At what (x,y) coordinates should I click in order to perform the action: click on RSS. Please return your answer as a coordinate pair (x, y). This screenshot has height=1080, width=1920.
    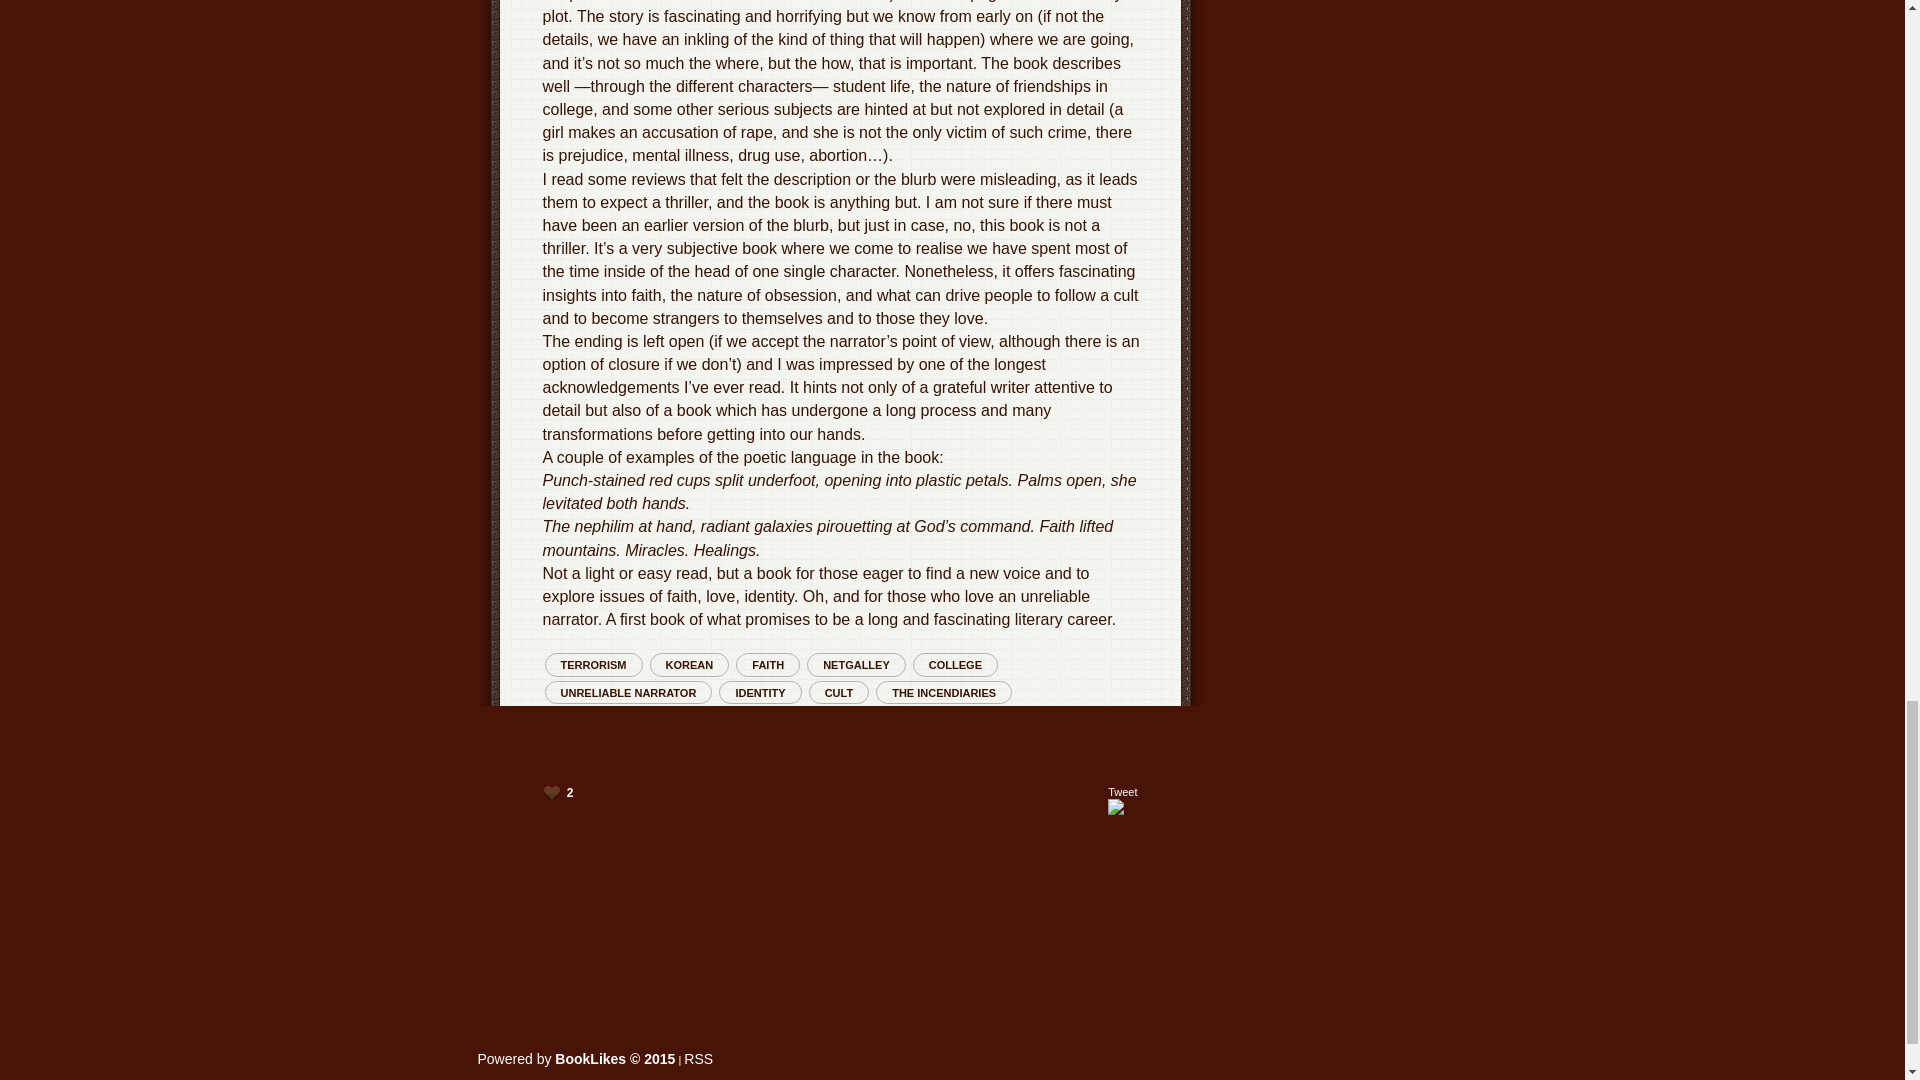
    Looking at the image, I should click on (698, 1058).